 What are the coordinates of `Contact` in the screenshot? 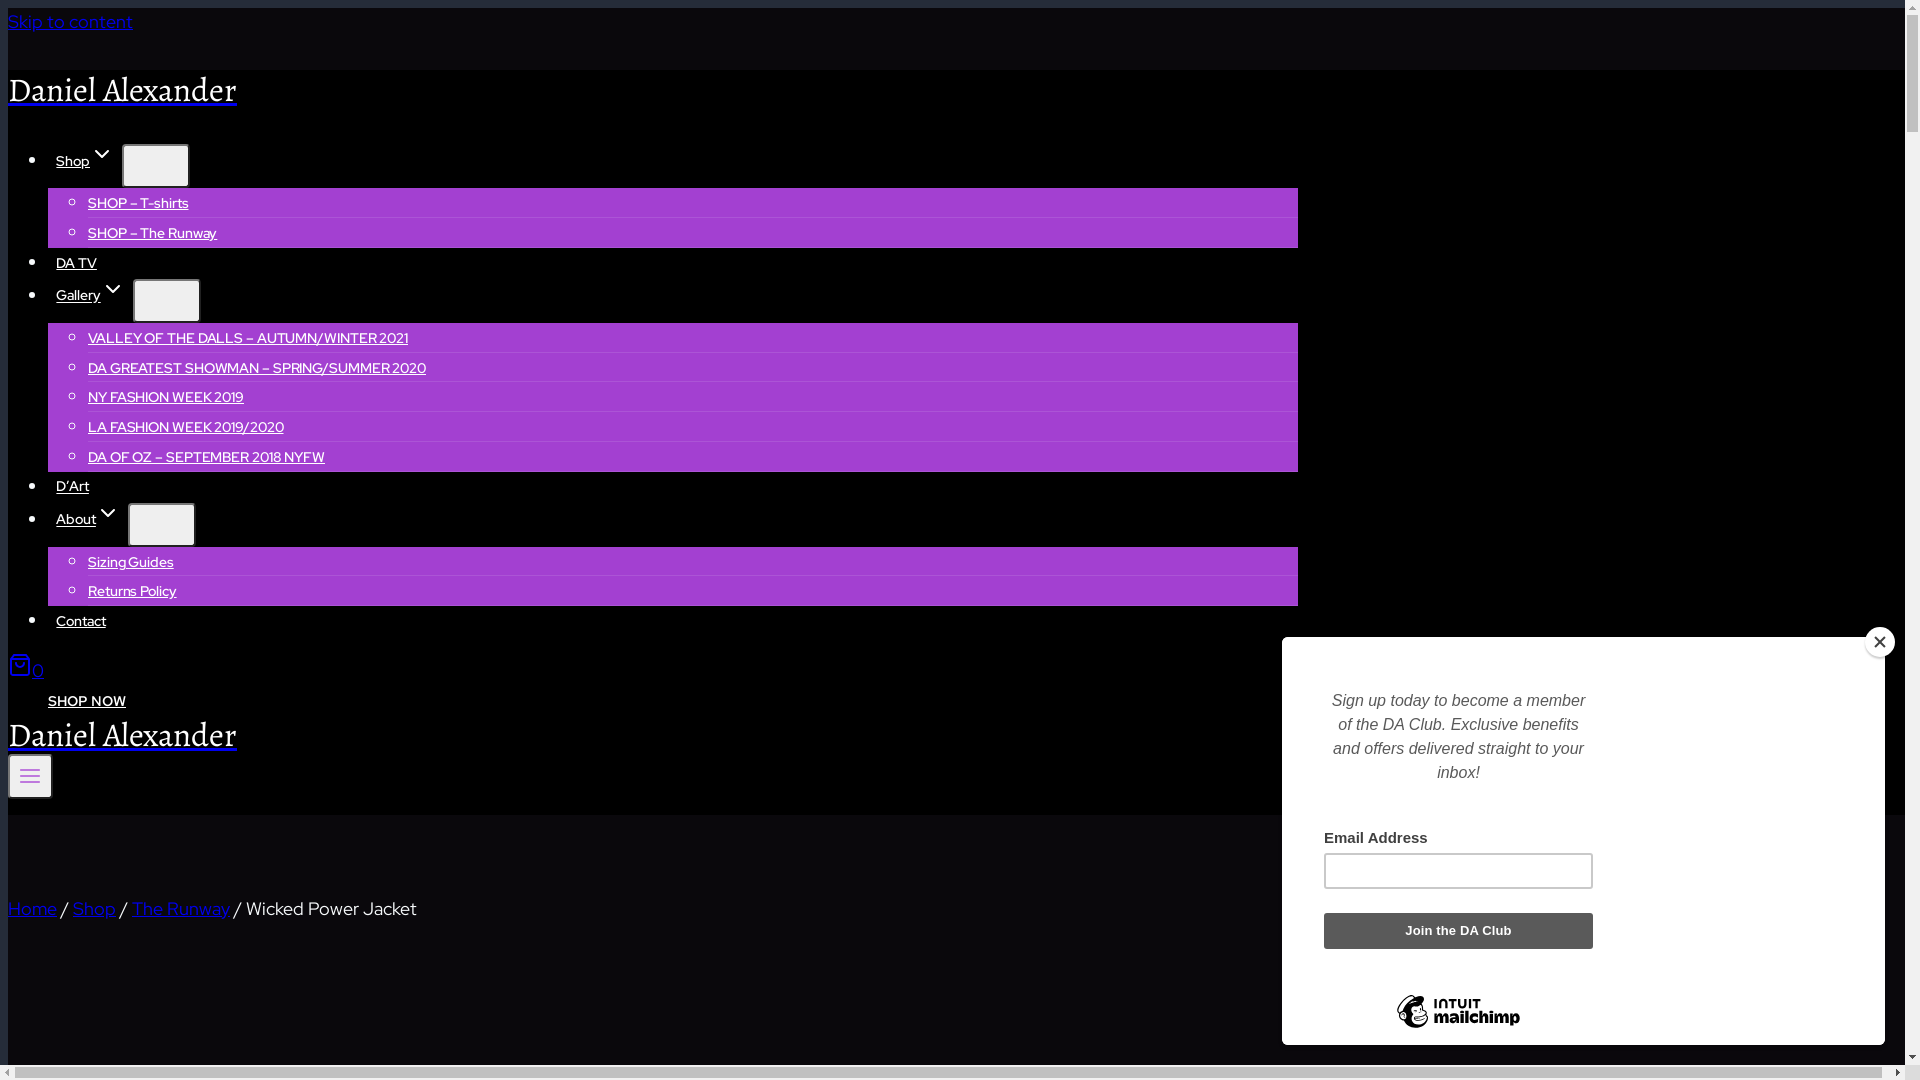 It's located at (81, 622).